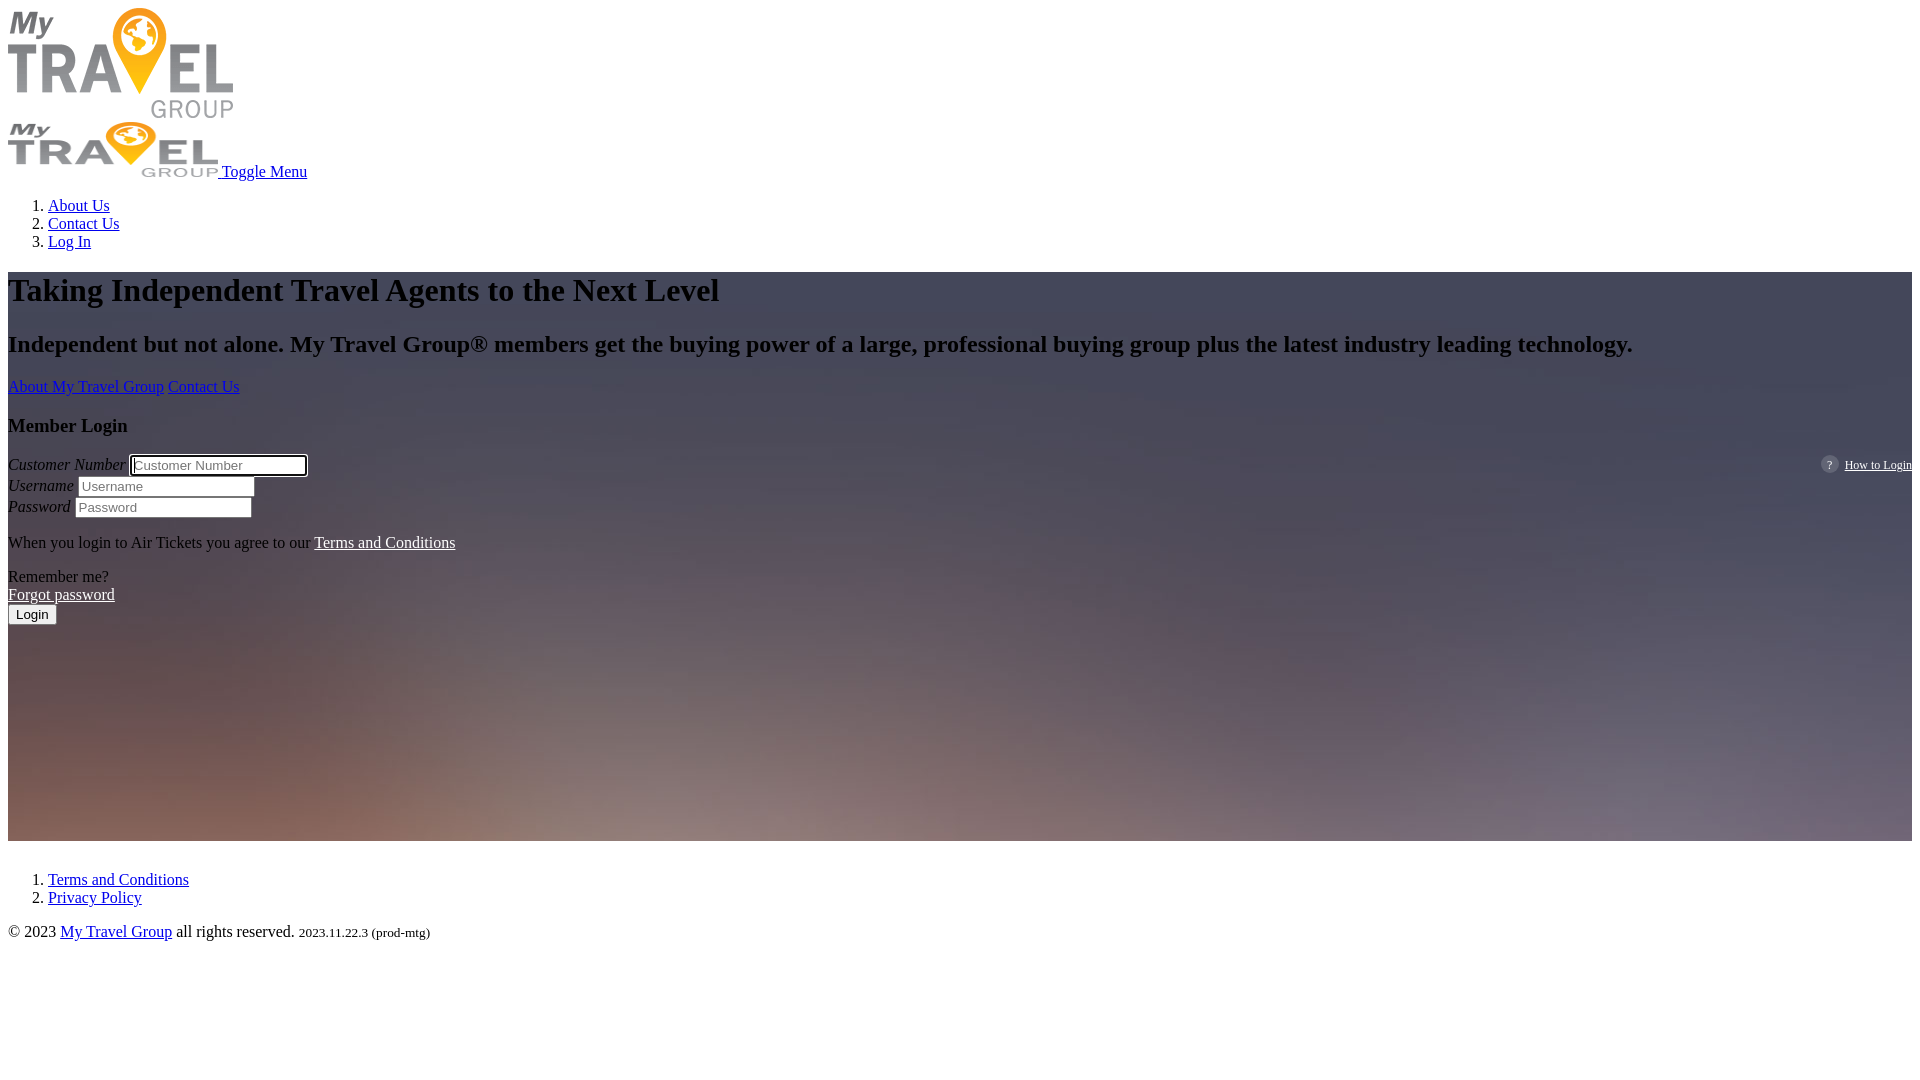  What do you see at coordinates (86, 386) in the screenshot?
I see `About My Travel Group` at bounding box center [86, 386].